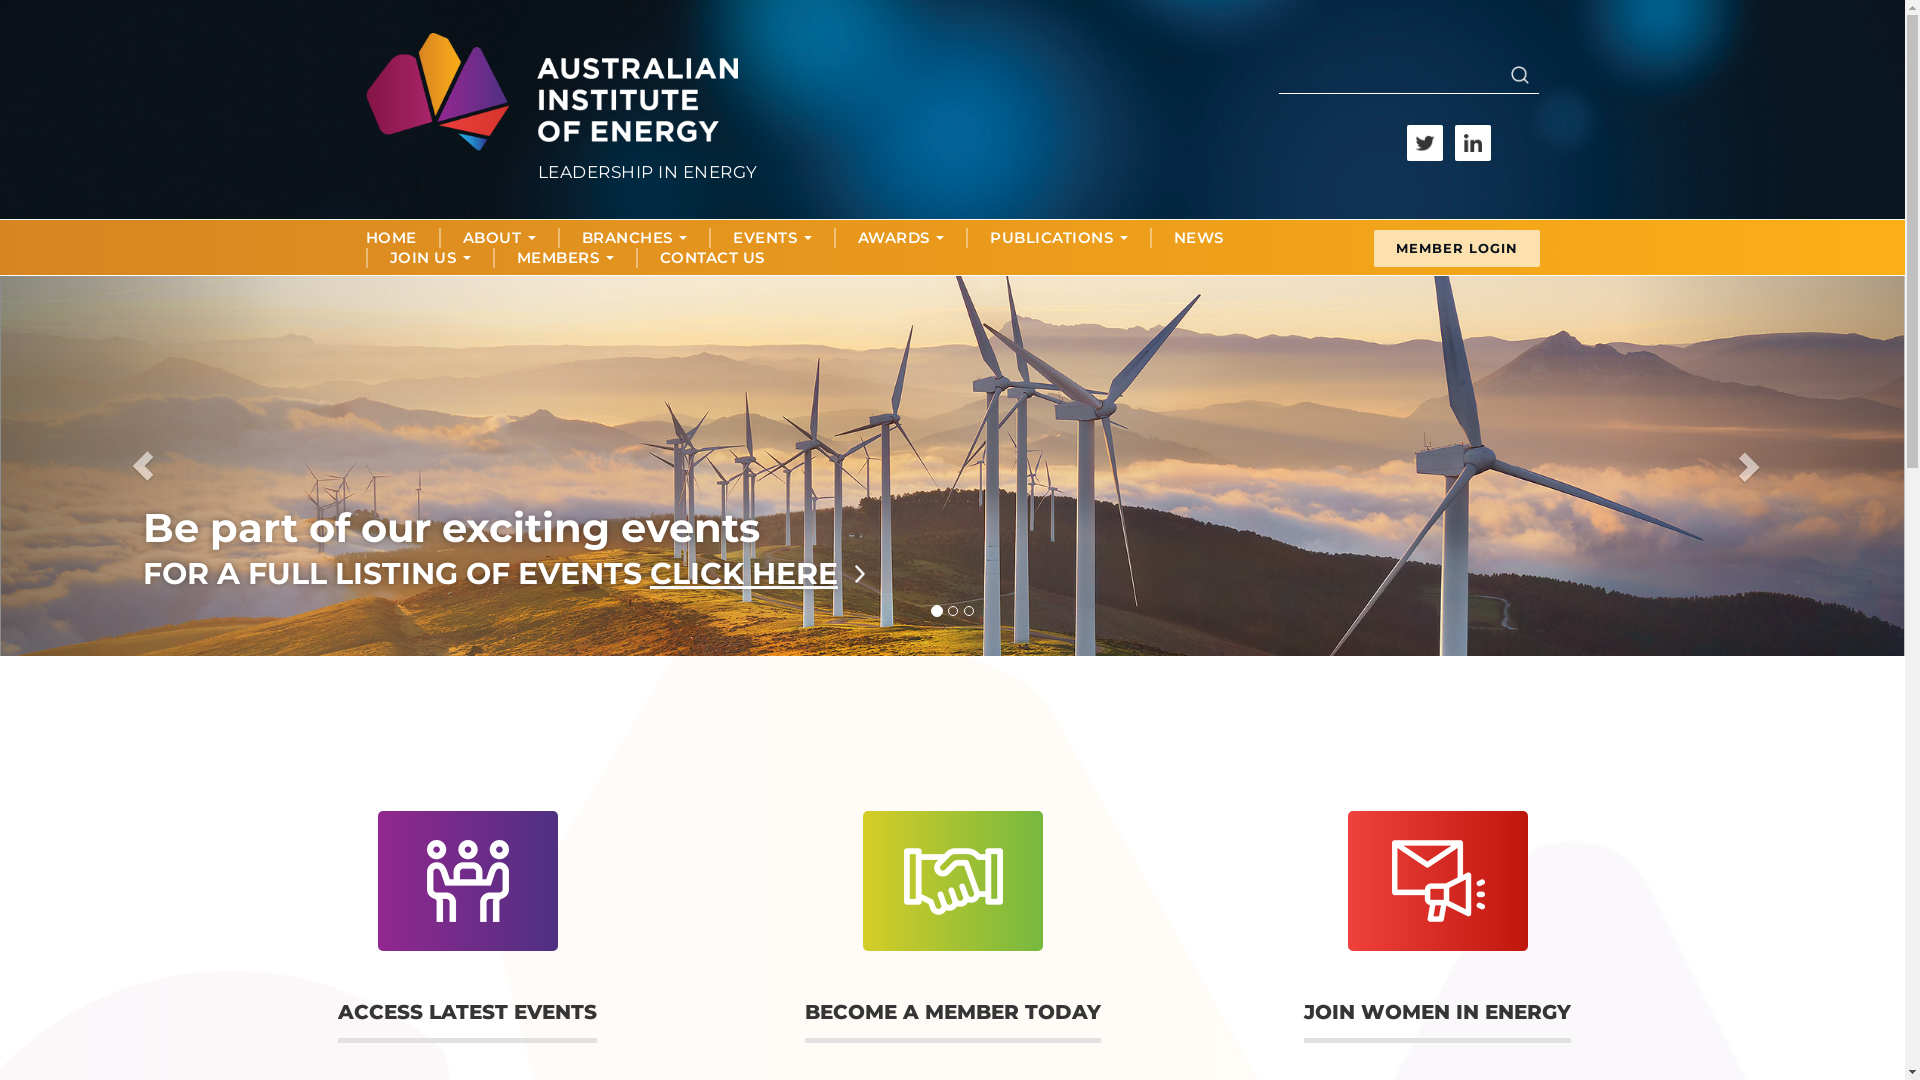 The height and width of the screenshot is (1080, 1920). Describe the element at coordinates (392, 238) in the screenshot. I see `HOME` at that location.